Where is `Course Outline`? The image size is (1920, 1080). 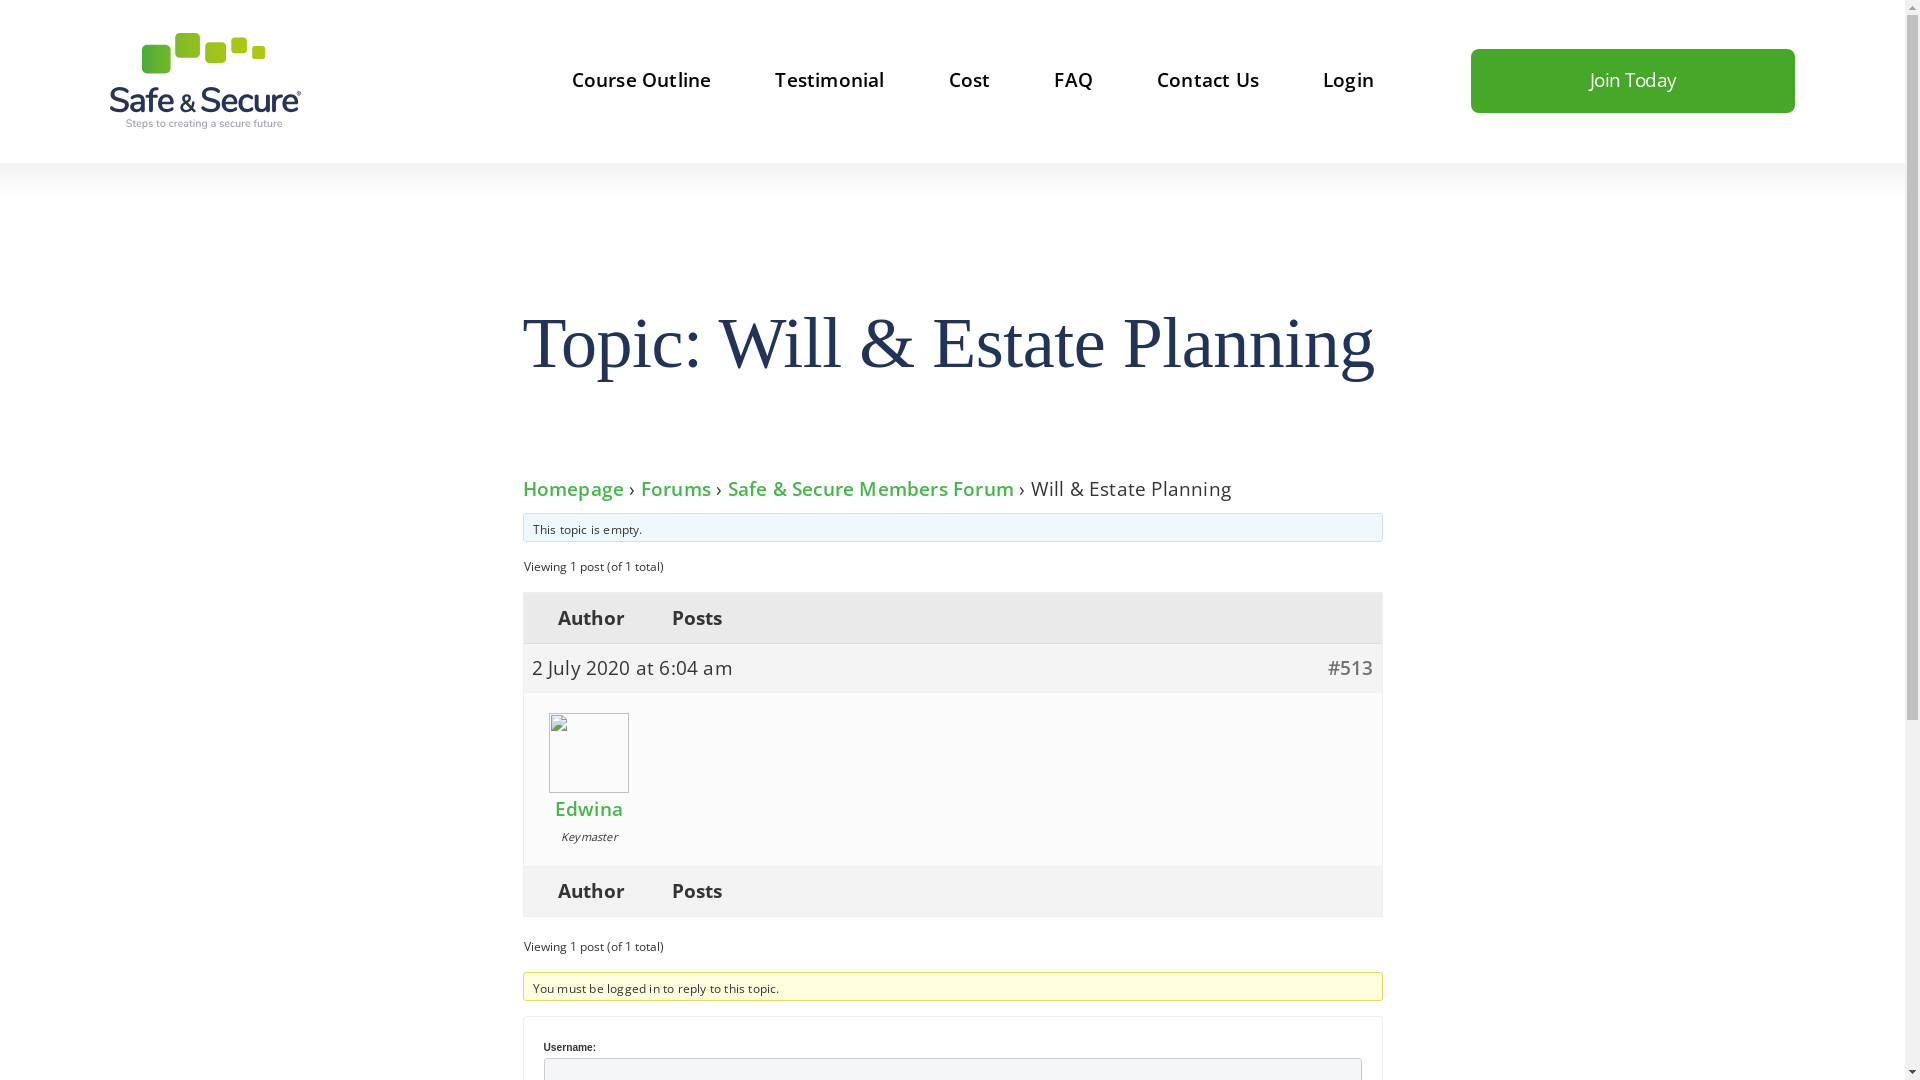
Course Outline is located at coordinates (642, 80).